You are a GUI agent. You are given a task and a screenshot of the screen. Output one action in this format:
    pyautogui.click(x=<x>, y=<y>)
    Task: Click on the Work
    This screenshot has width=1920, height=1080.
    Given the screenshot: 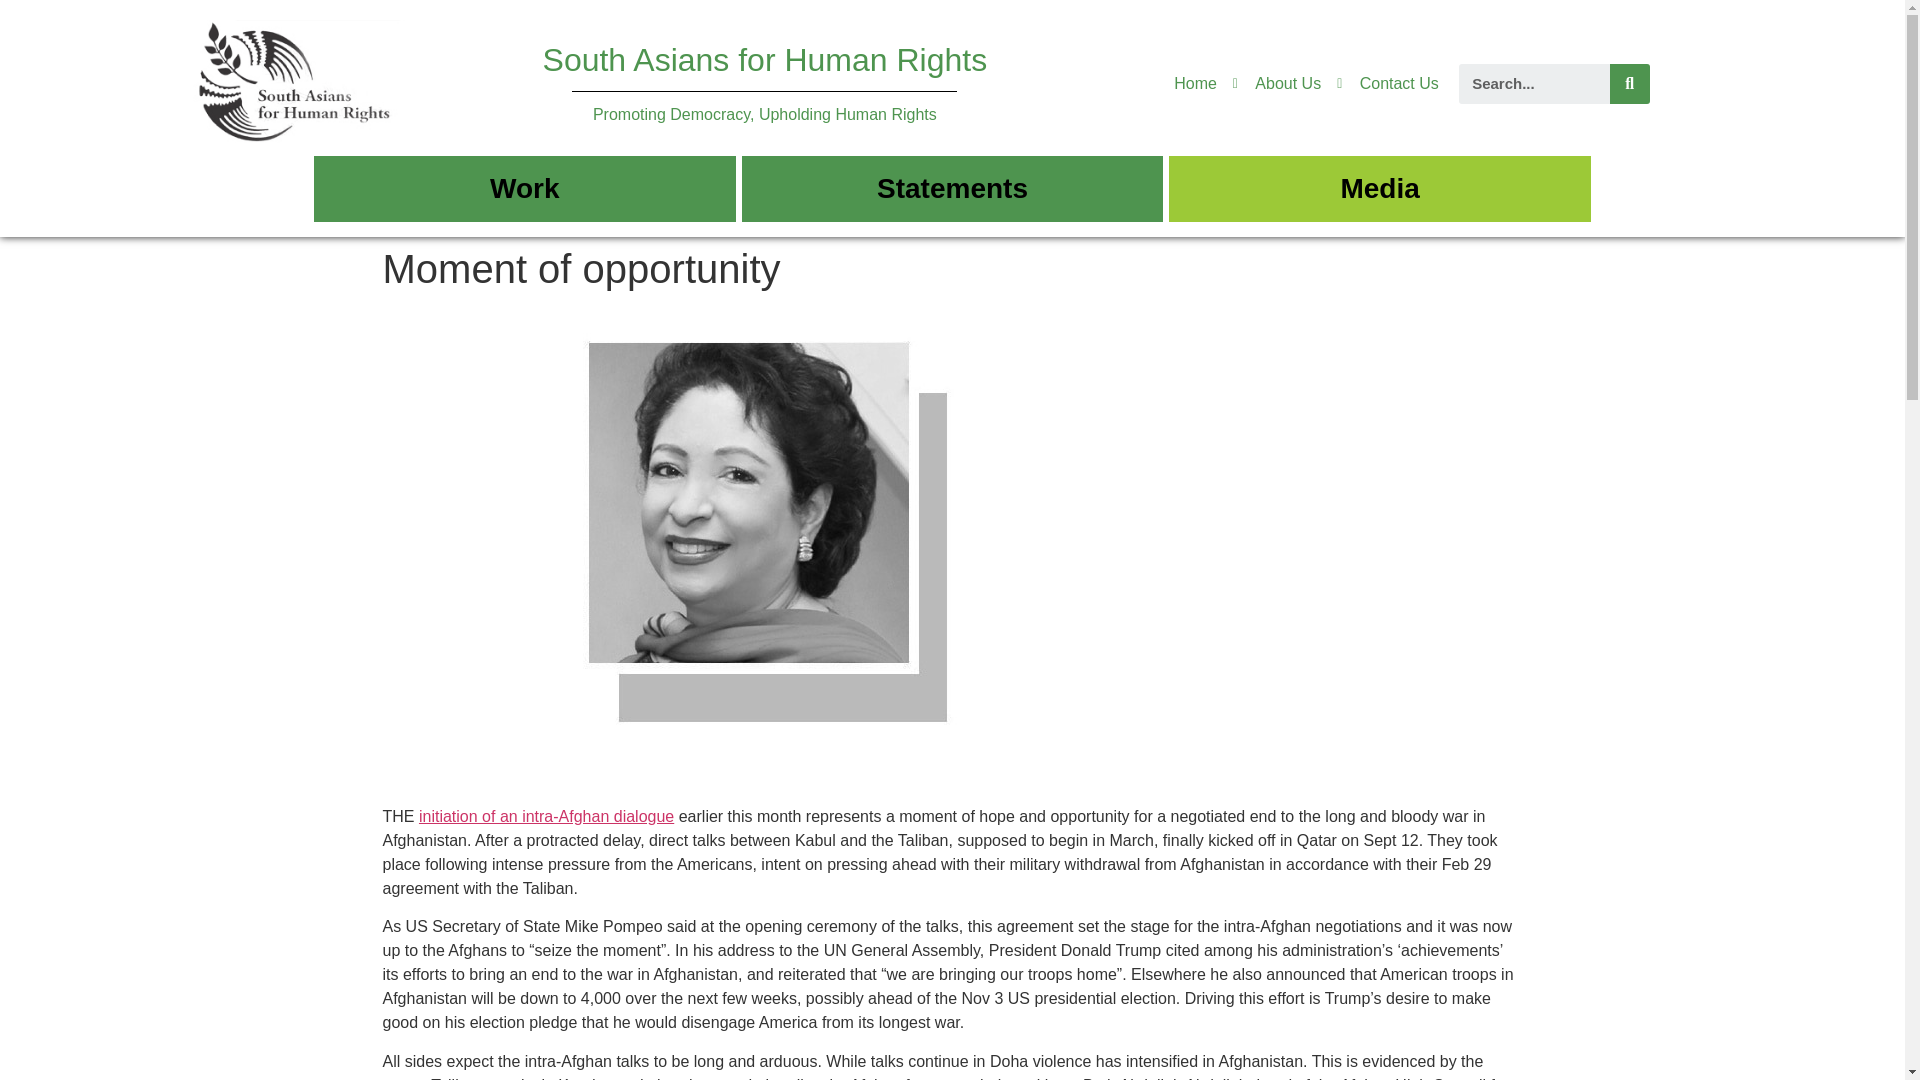 What is the action you would take?
    pyautogui.click(x=524, y=188)
    